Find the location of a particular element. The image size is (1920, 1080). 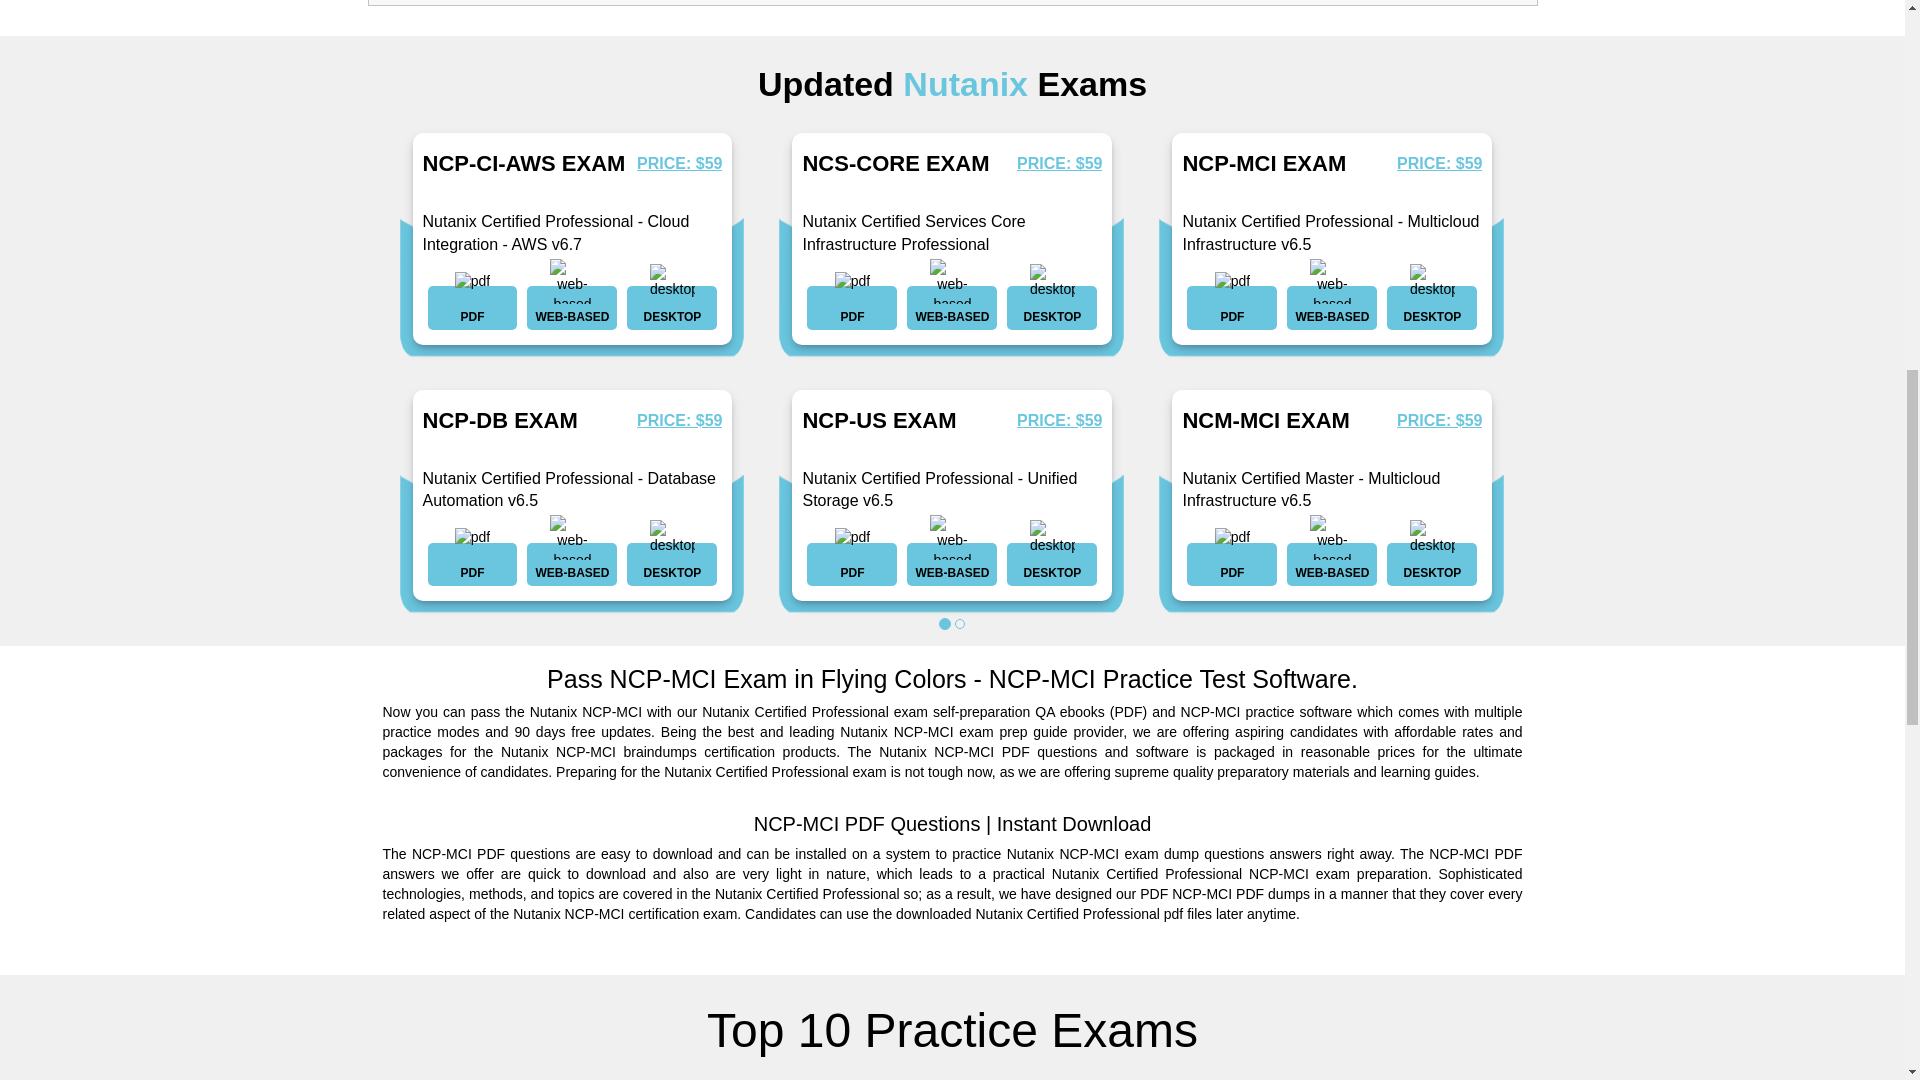

NCP-MCI EXAM is located at coordinates (1264, 164).